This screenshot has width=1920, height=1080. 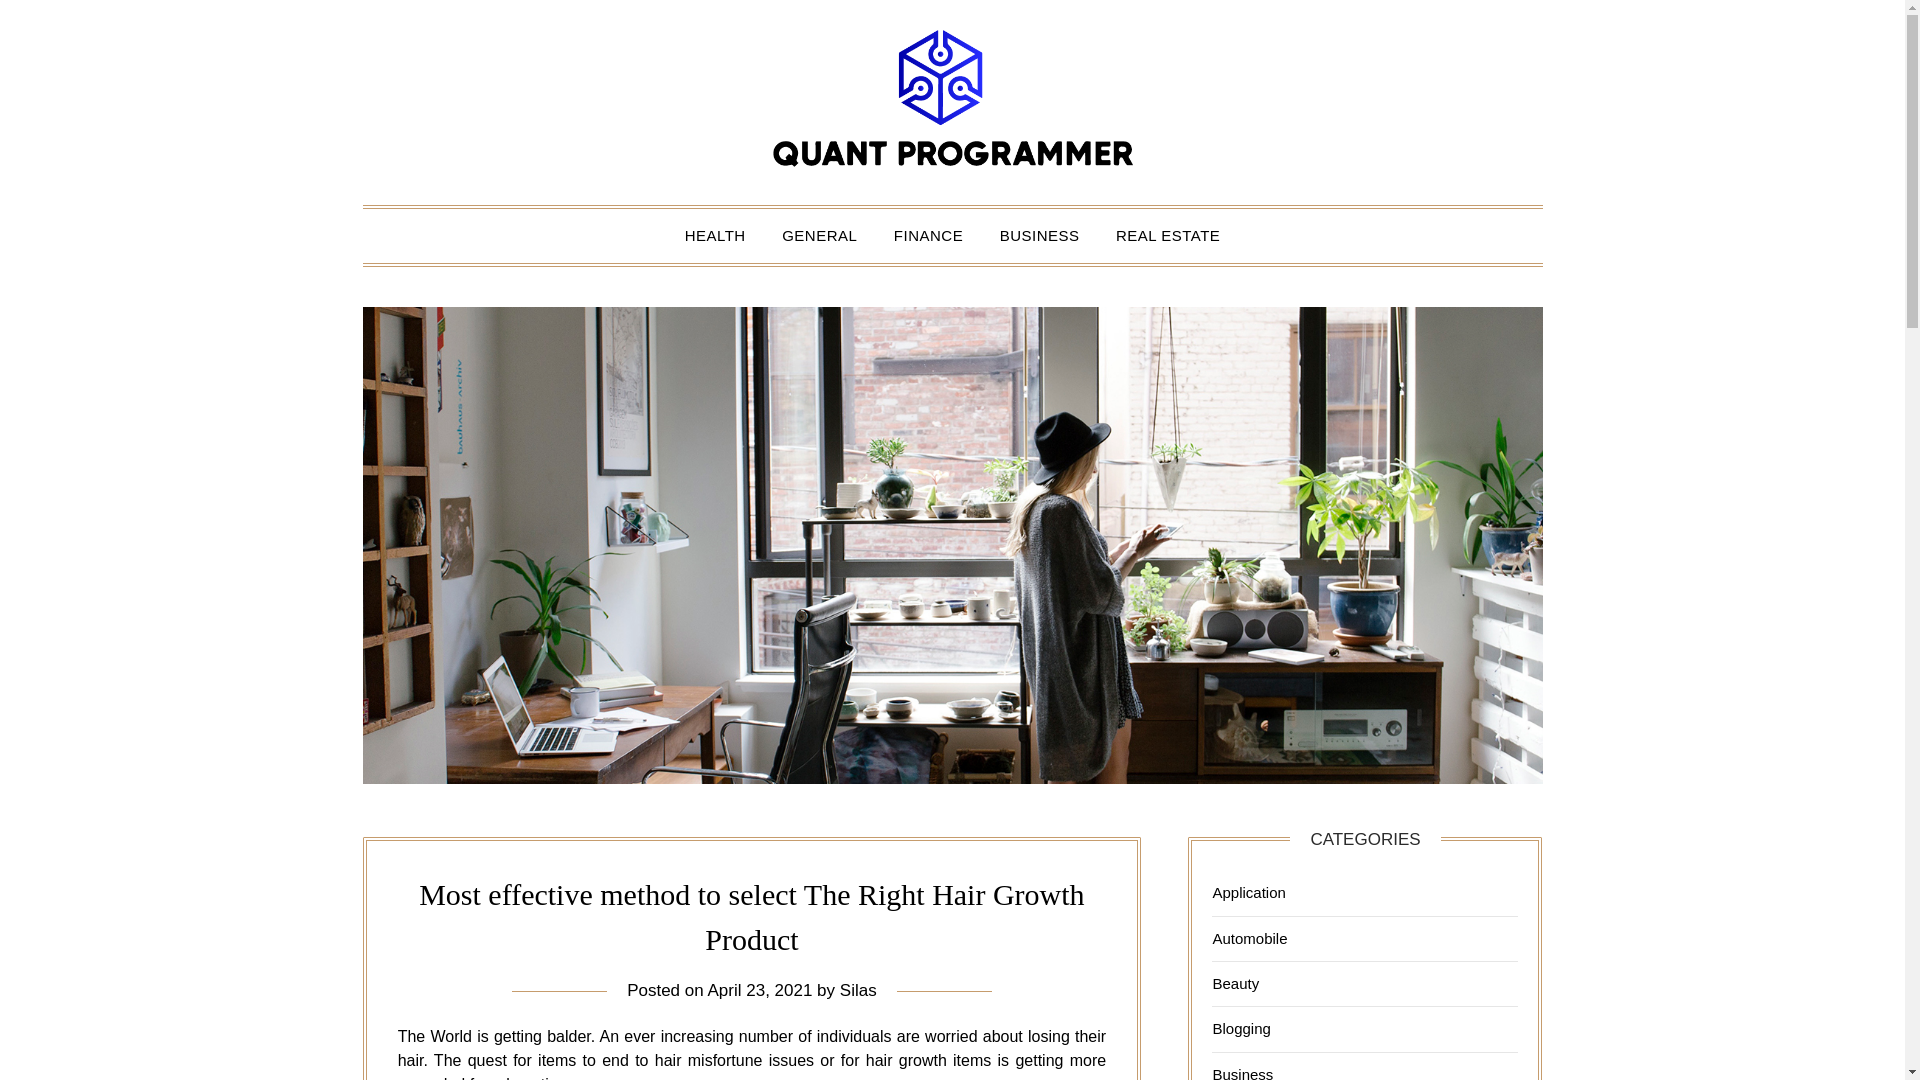 What do you see at coordinates (1240, 1028) in the screenshot?
I see `Blogging` at bounding box center [1240, 1028].